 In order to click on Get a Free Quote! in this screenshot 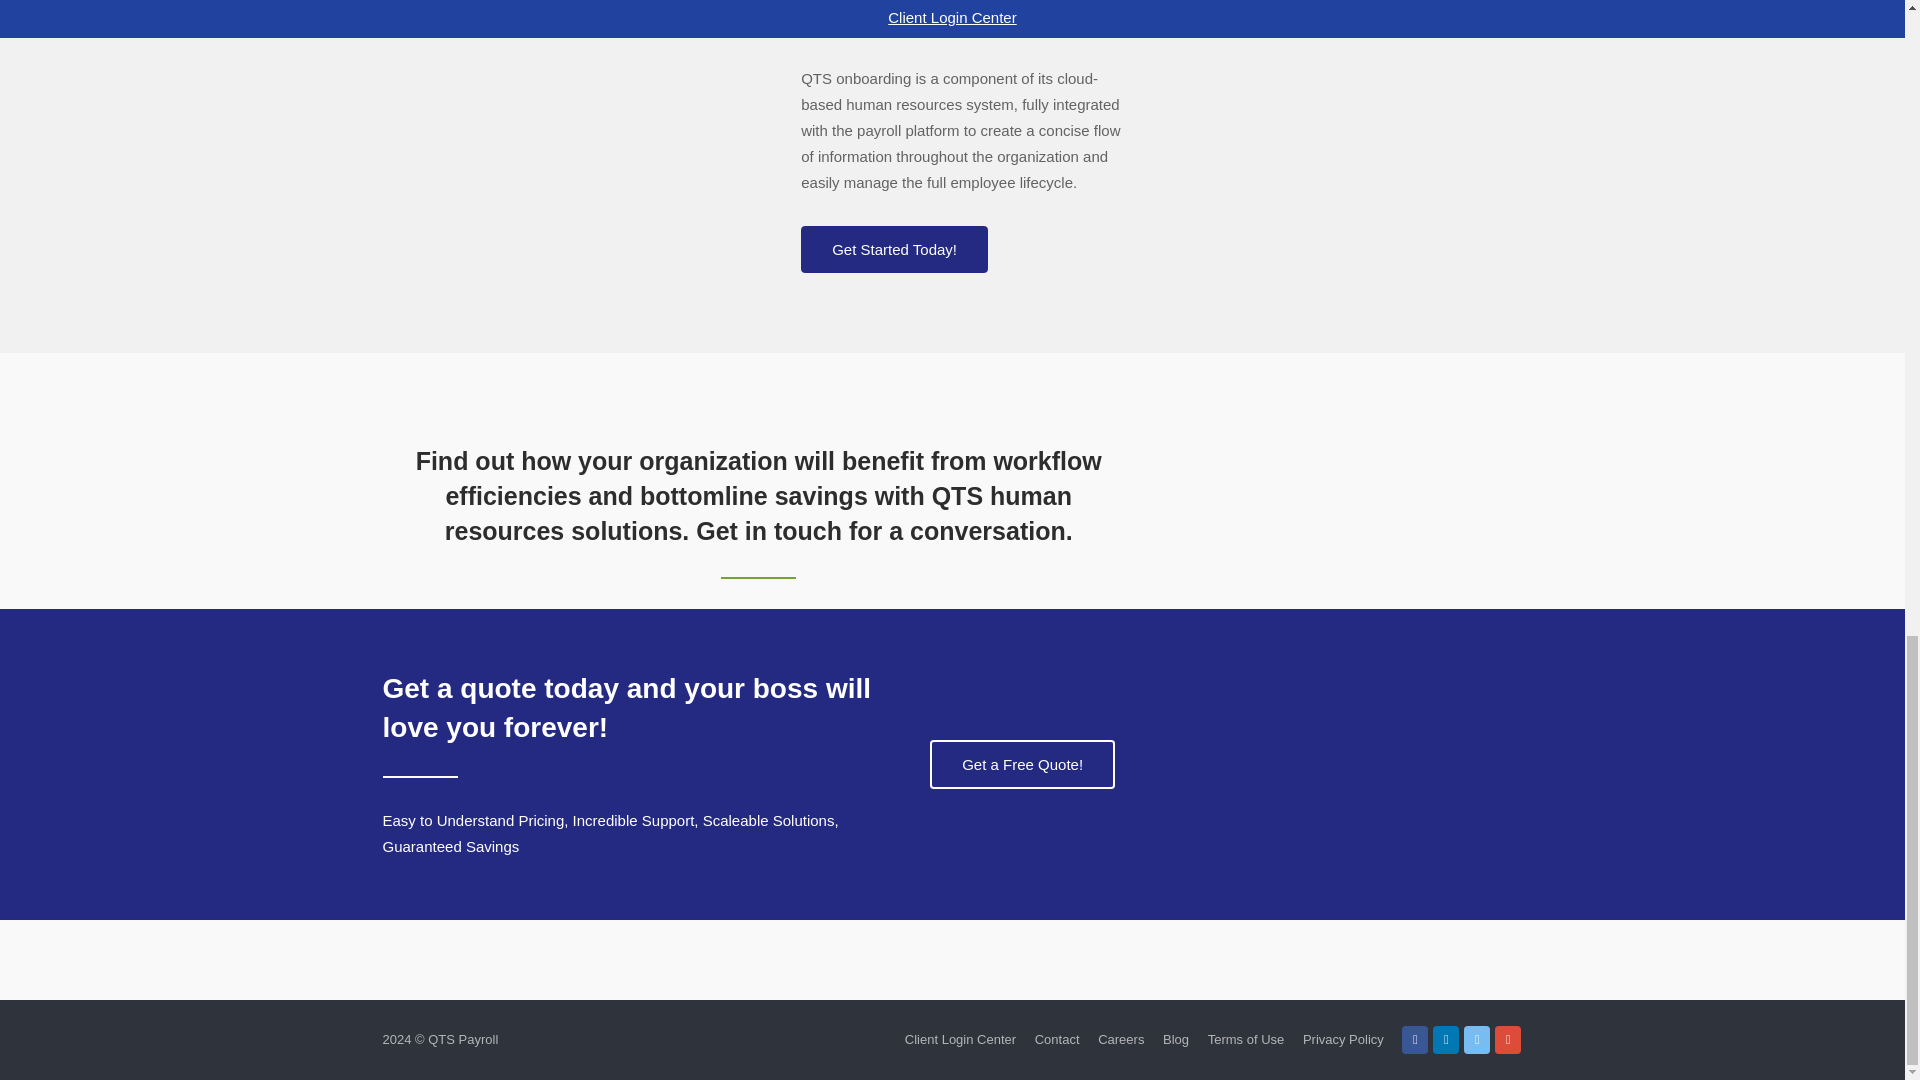, I will do `click(1022, 764)`.